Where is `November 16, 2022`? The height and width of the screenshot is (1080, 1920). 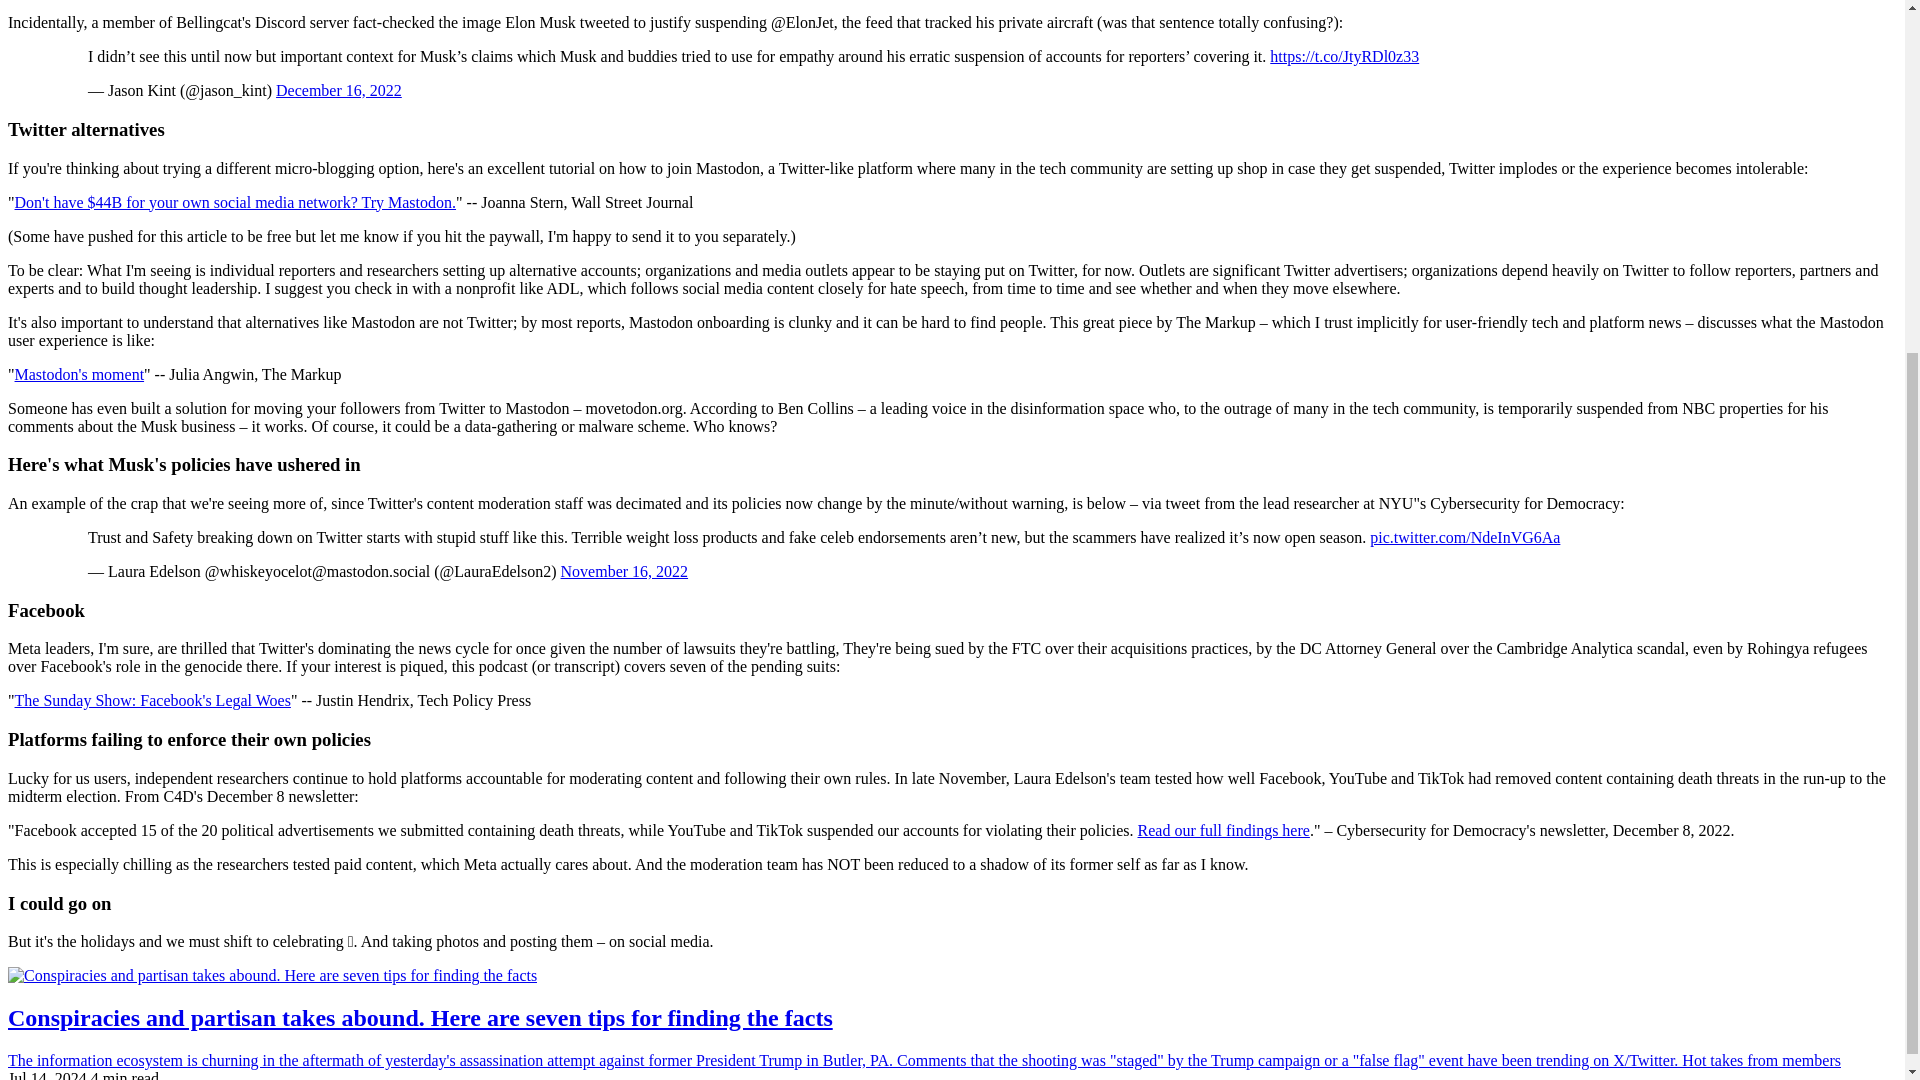
November 16, 2022 is located at coordinates (624, 570).